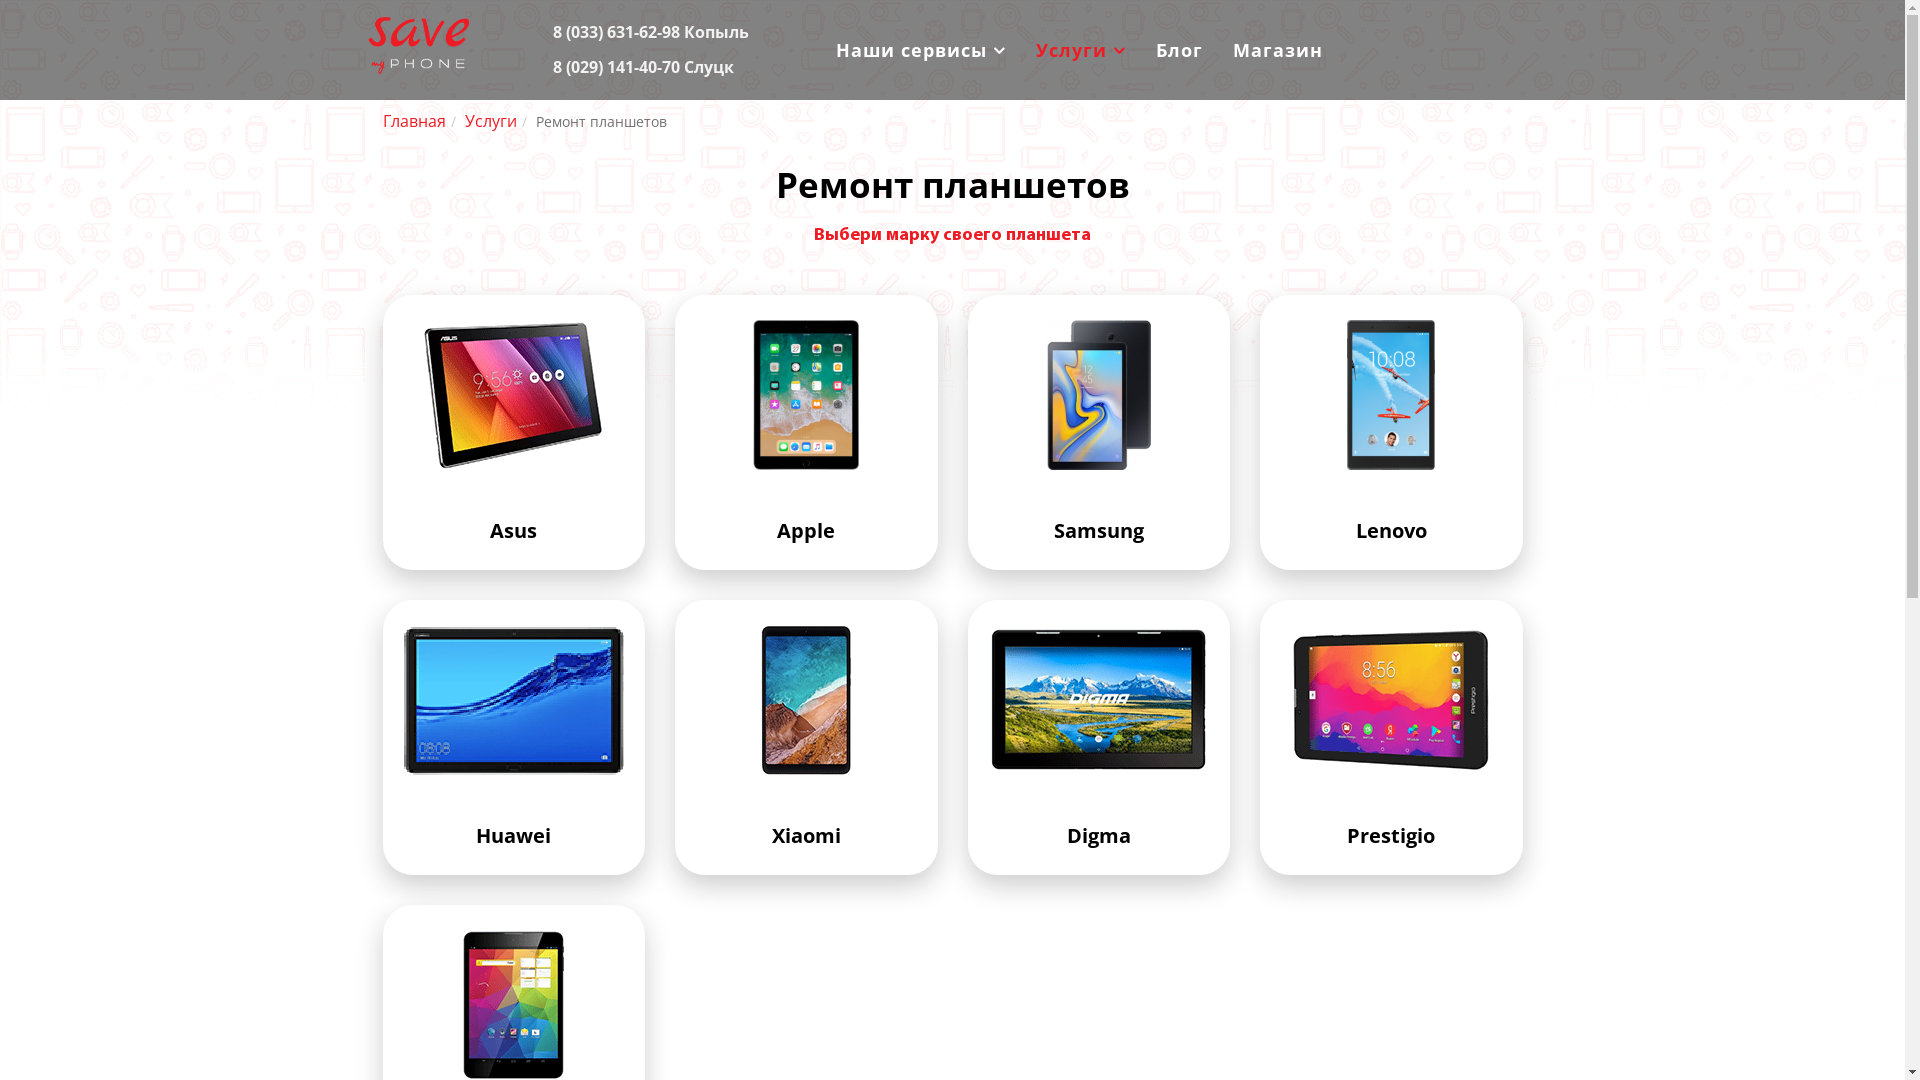 The height and width of the screenshot is (1080, 1920). What do you see at coordinates (1100, 742) in the screenshot?
I see `Digma` at bounding box center [1100, 742].